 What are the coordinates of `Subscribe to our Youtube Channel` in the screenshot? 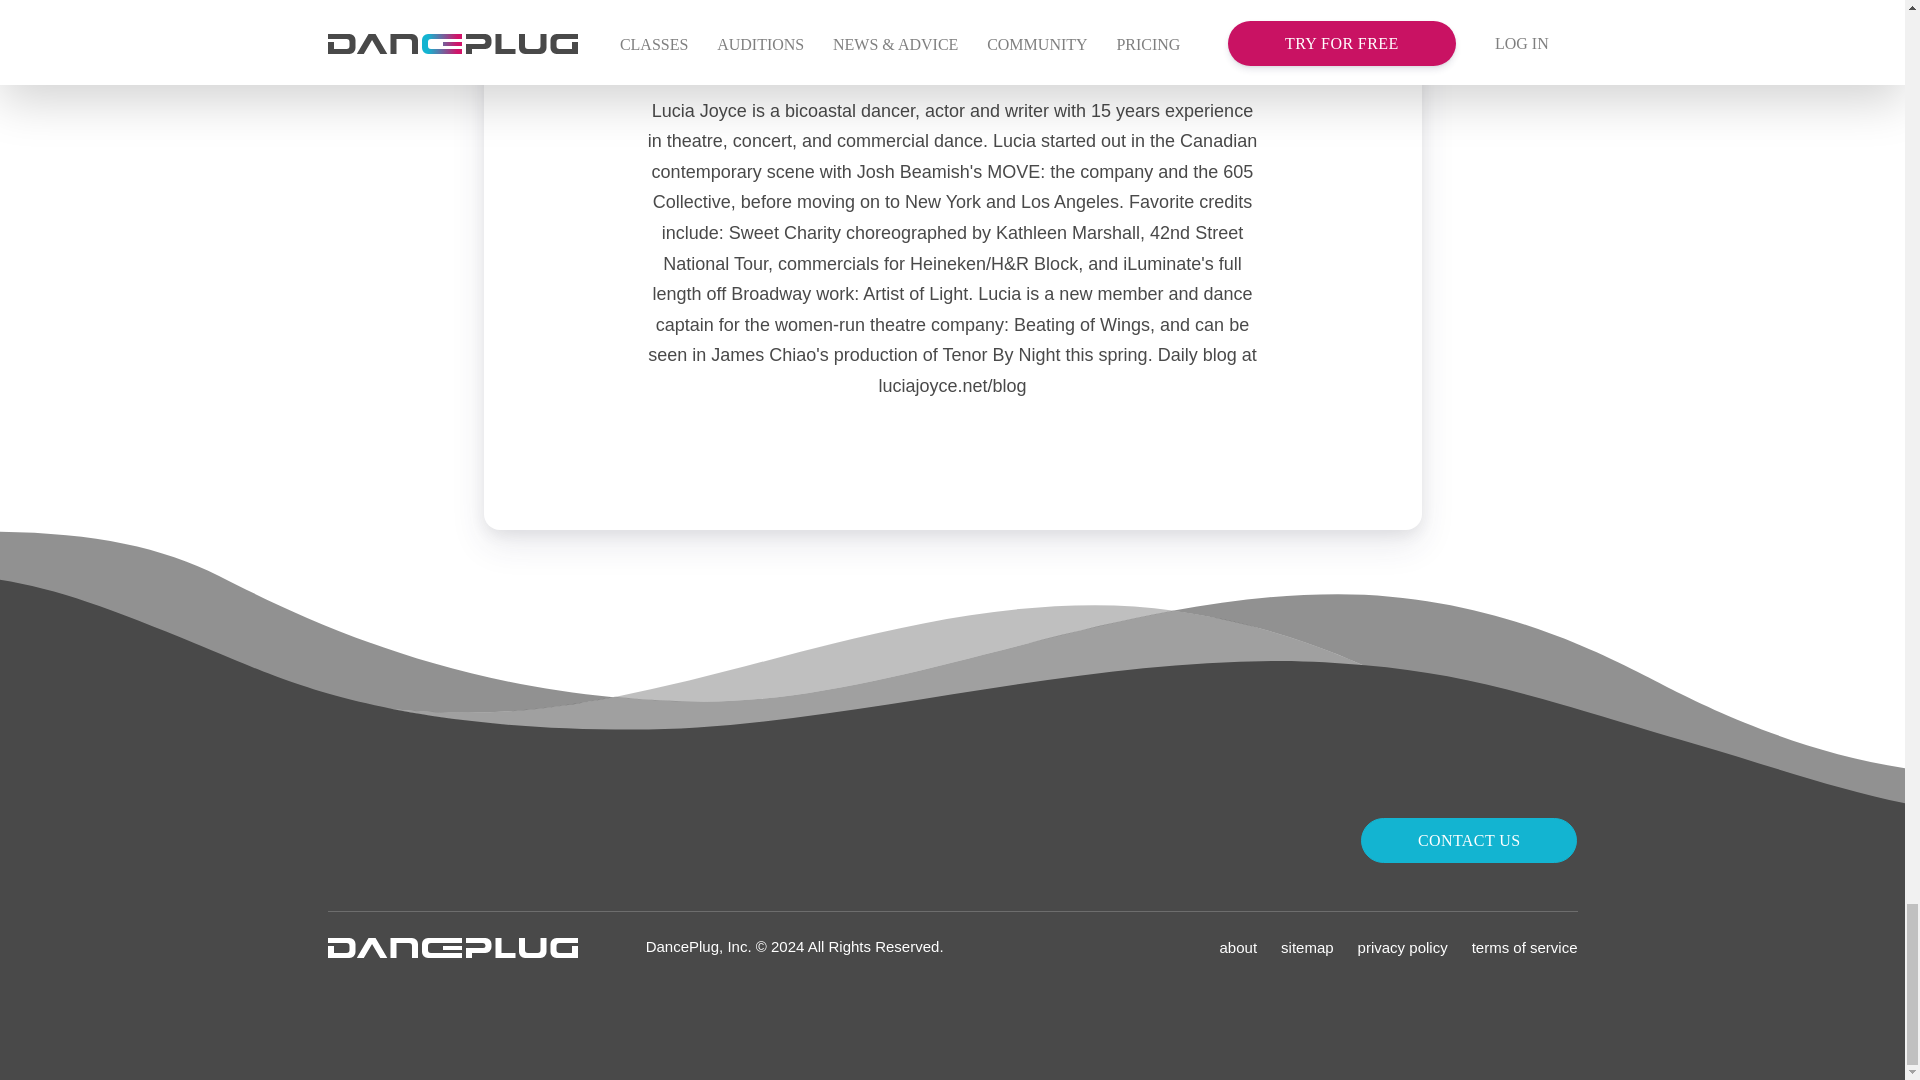 It's located at (423, 838).